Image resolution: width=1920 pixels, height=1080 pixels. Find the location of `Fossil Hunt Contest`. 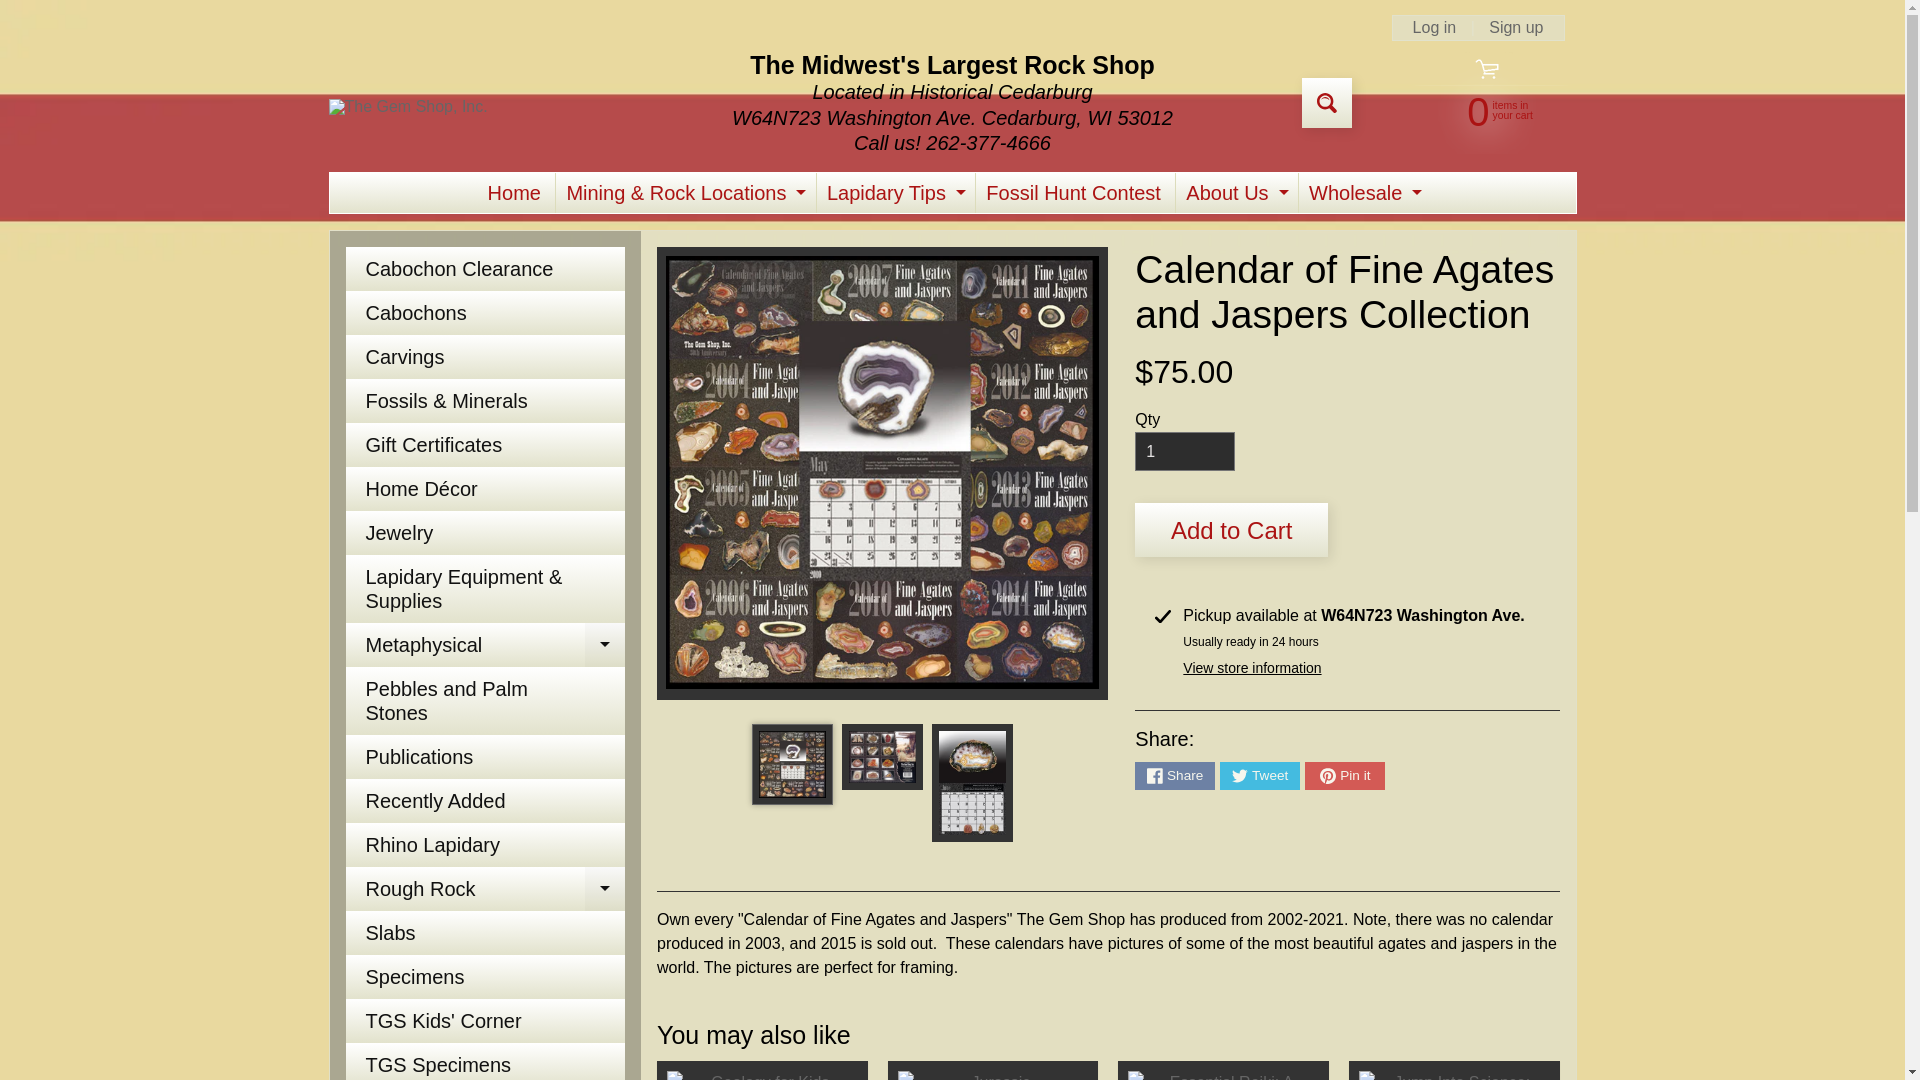

Fossil Hunt Contest is located at coordinates (408, 106).